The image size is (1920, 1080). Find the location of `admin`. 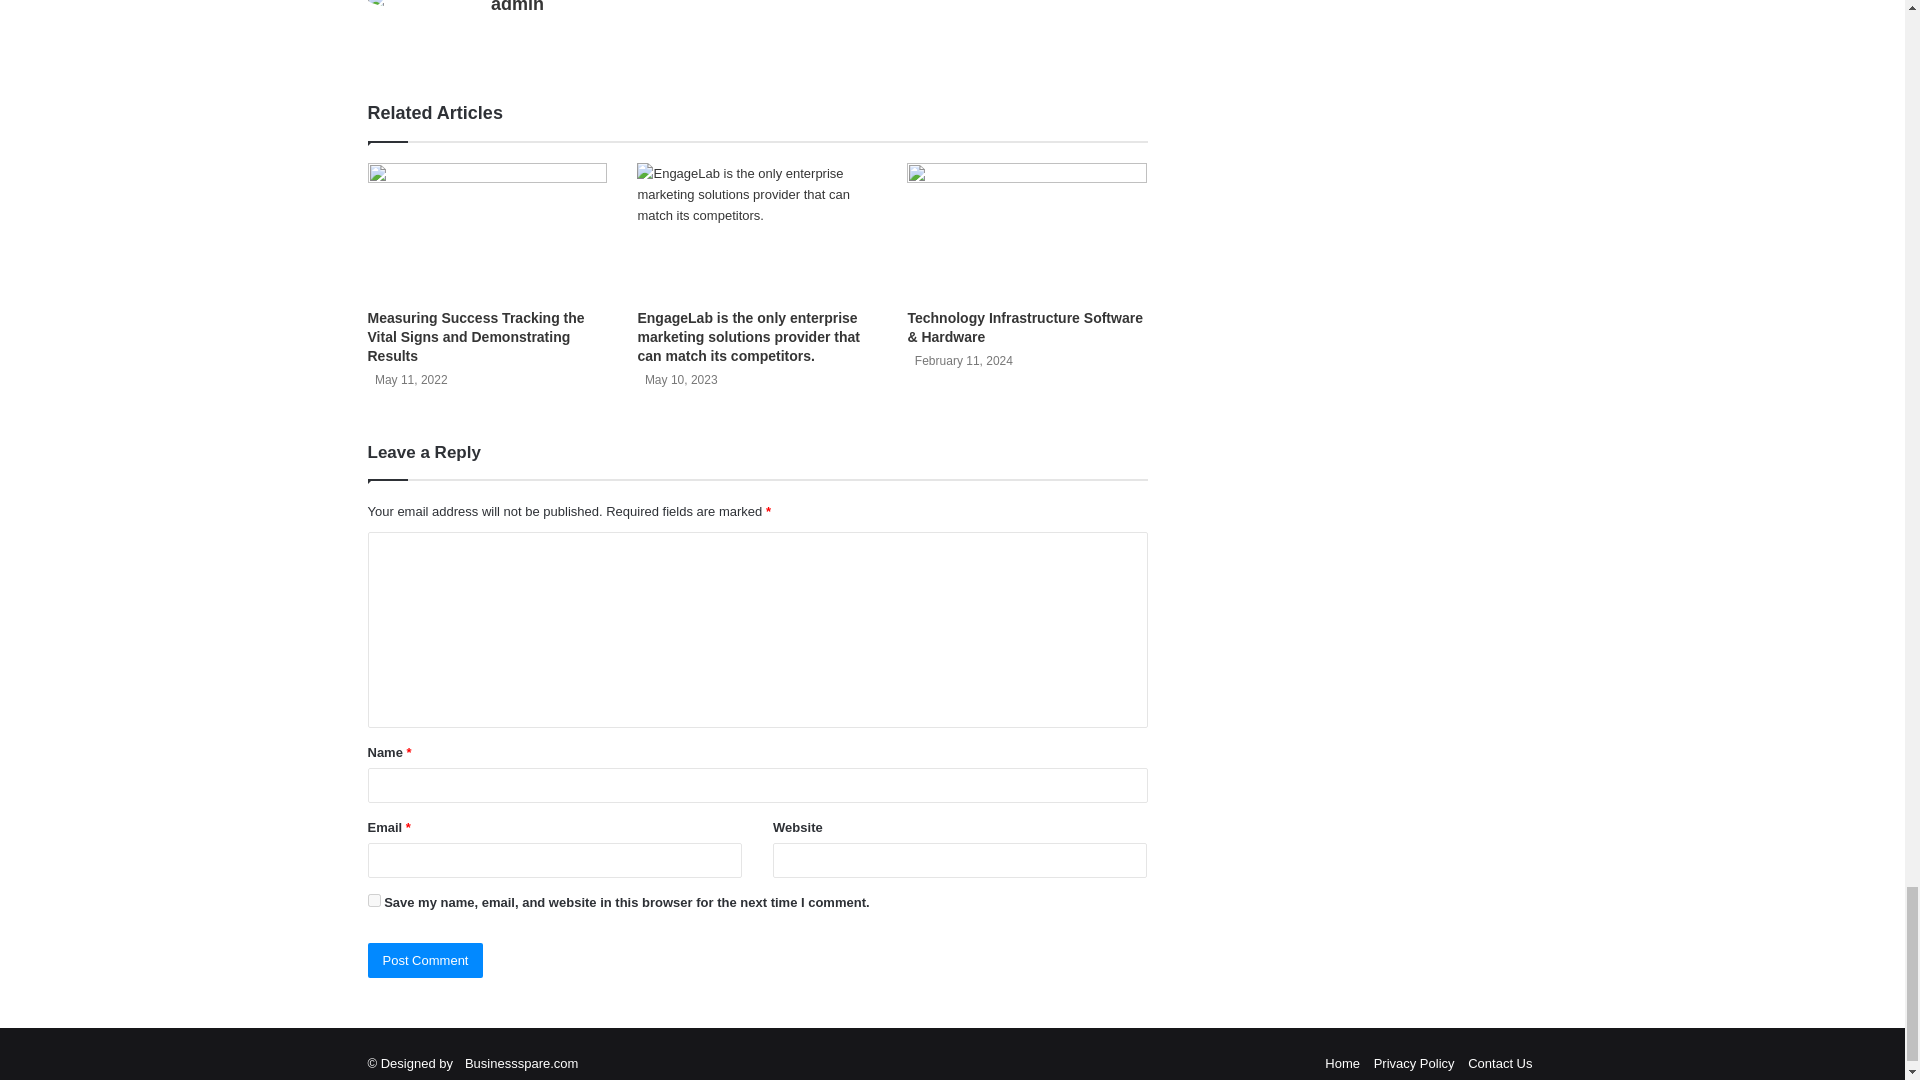

admin is located at coordinates (517, 7).